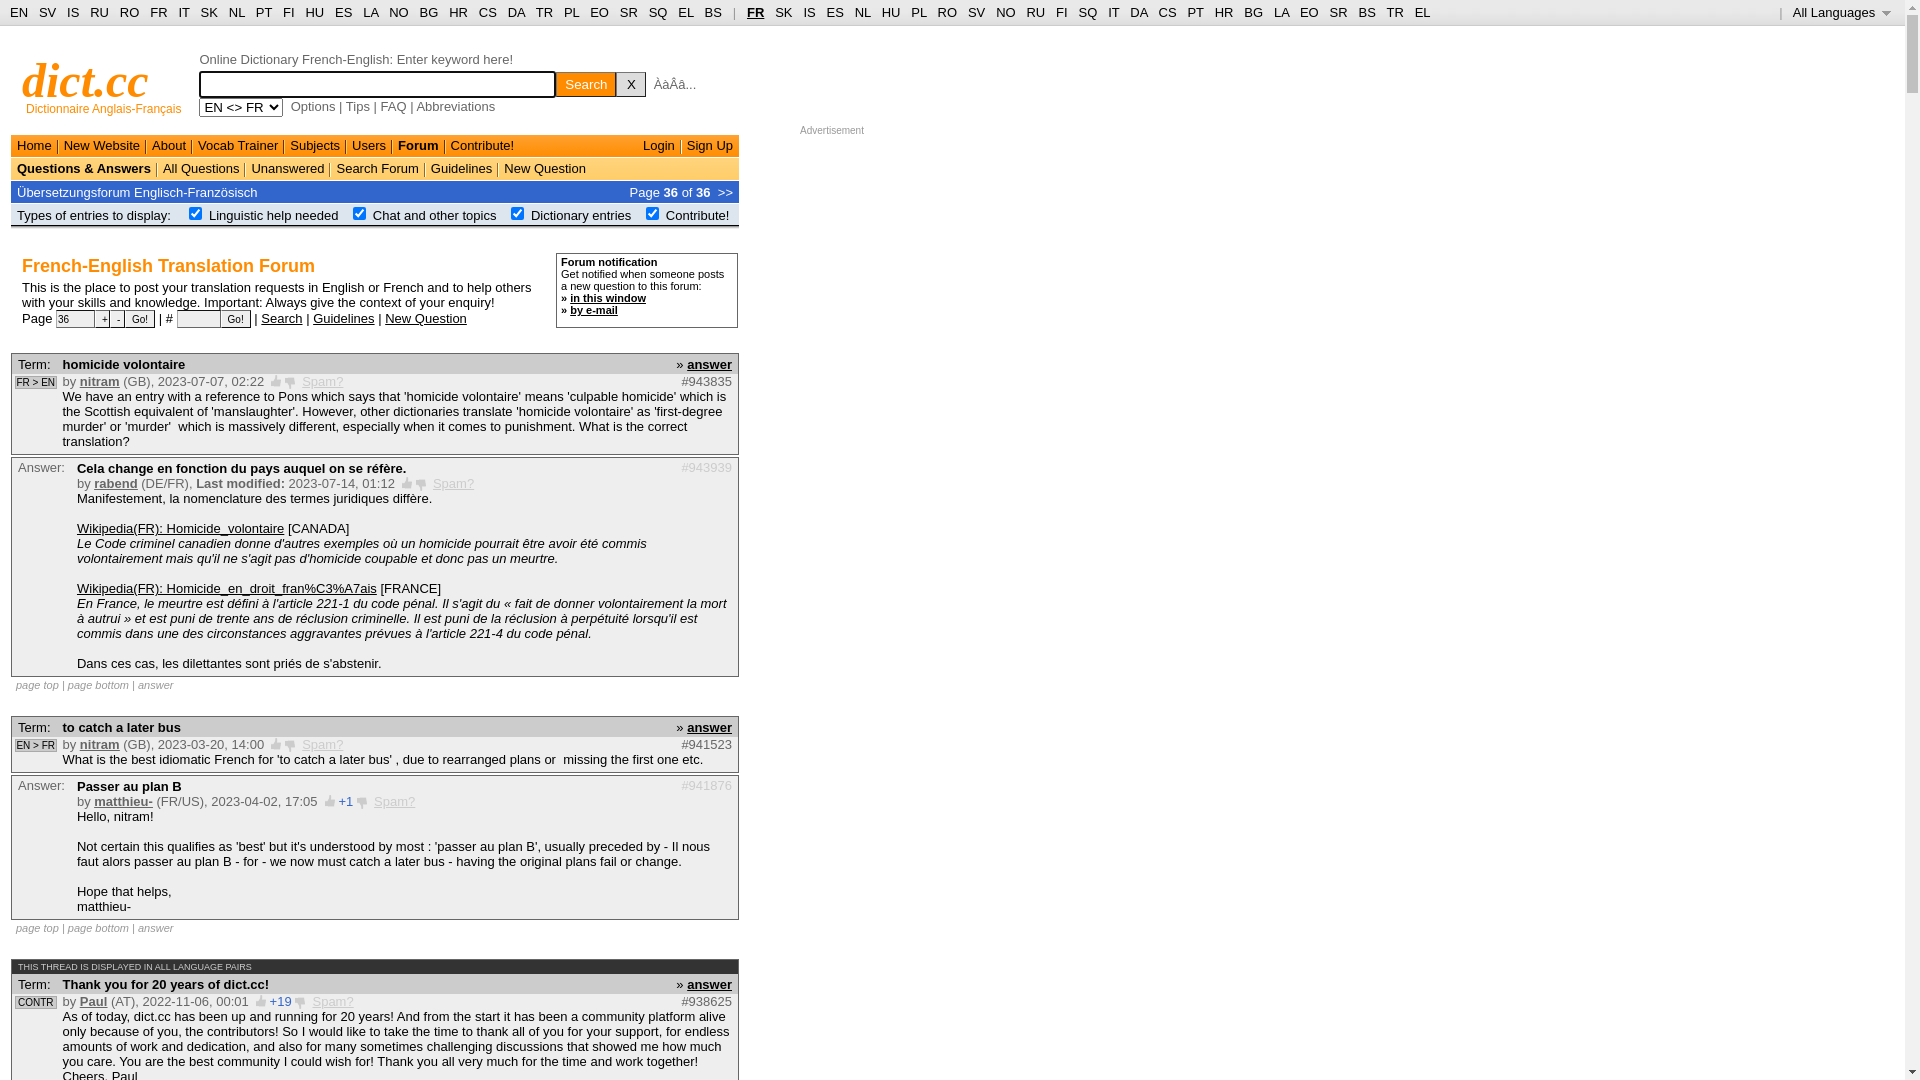 This screenshot has height=1080, width=1920. I want to click on HU, so click(892, 12).